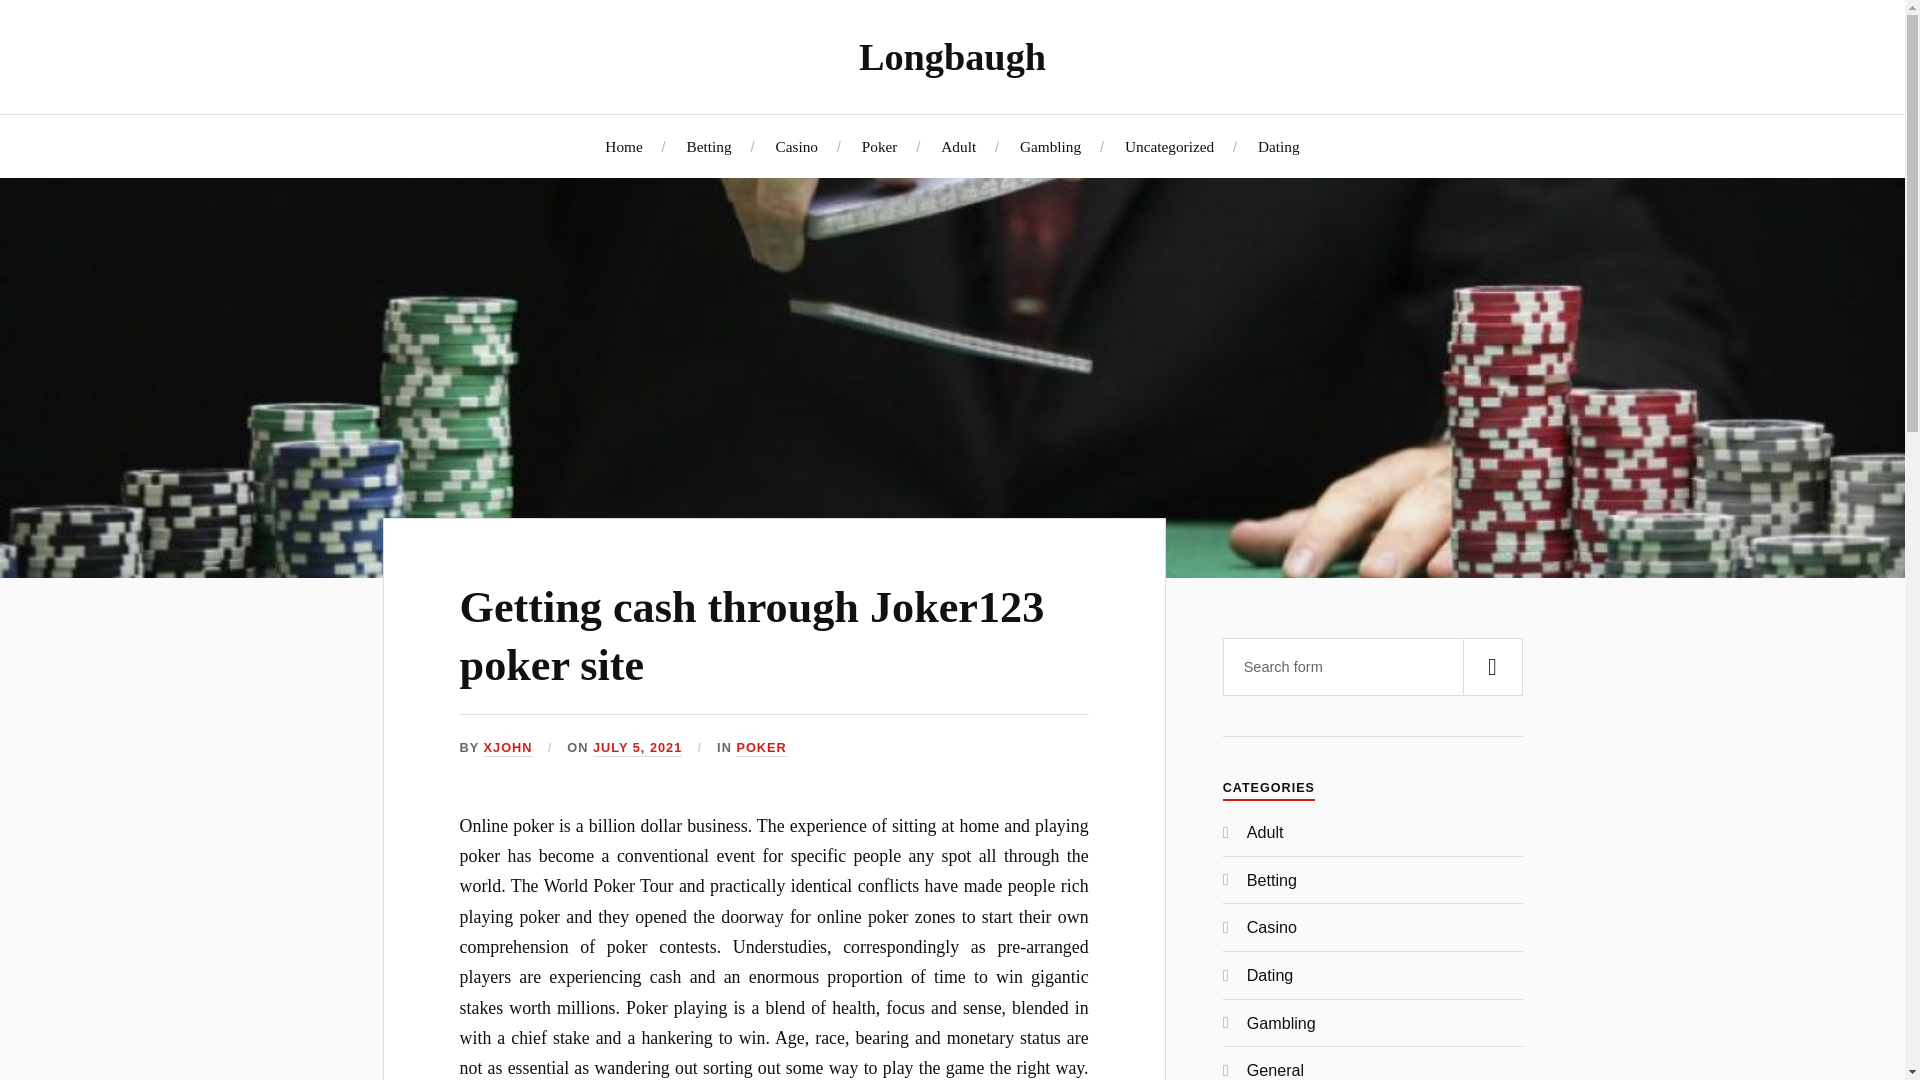 Image resolution: width=1920 pixels, height=1080 pixels. Describe the element at coordinates (1265, 832) in the screenshot. I see `Adult` at that location.